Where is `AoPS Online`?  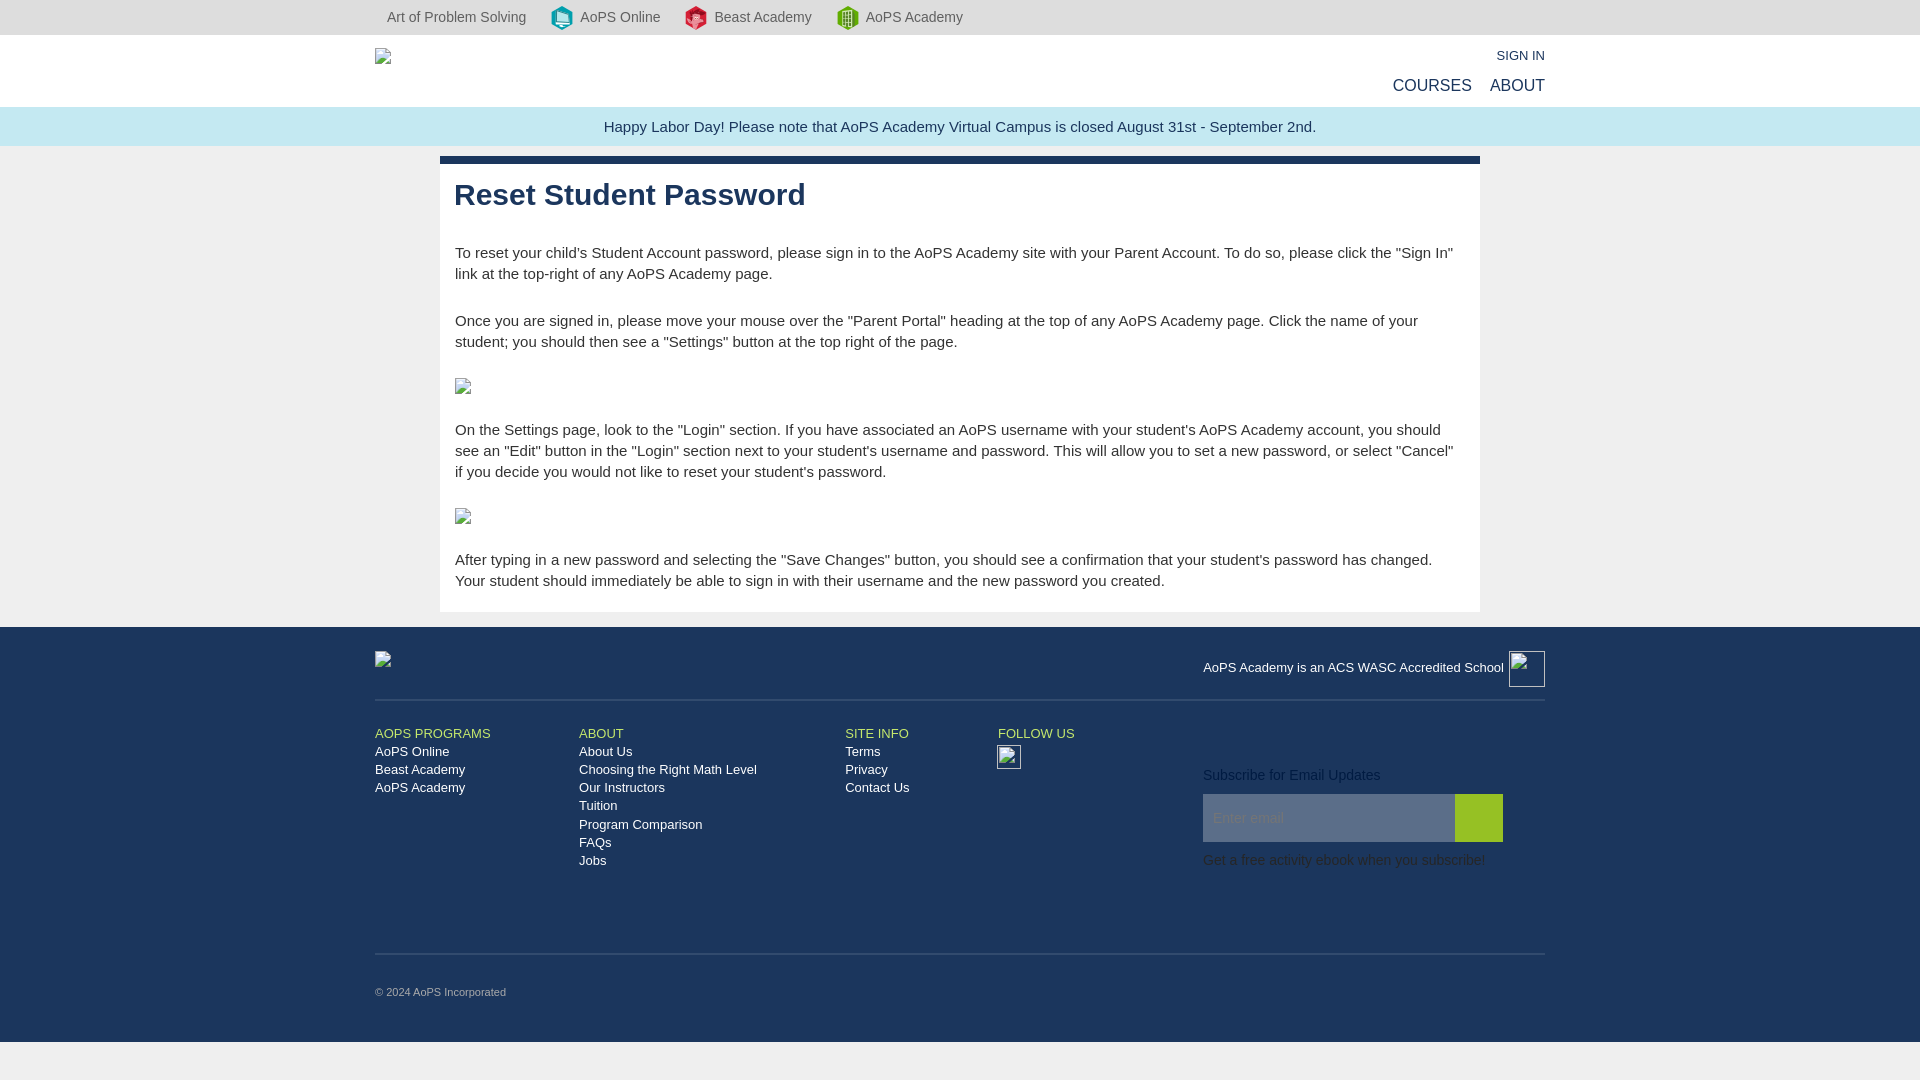 AoPS Online is located at coordinates (467, 752).